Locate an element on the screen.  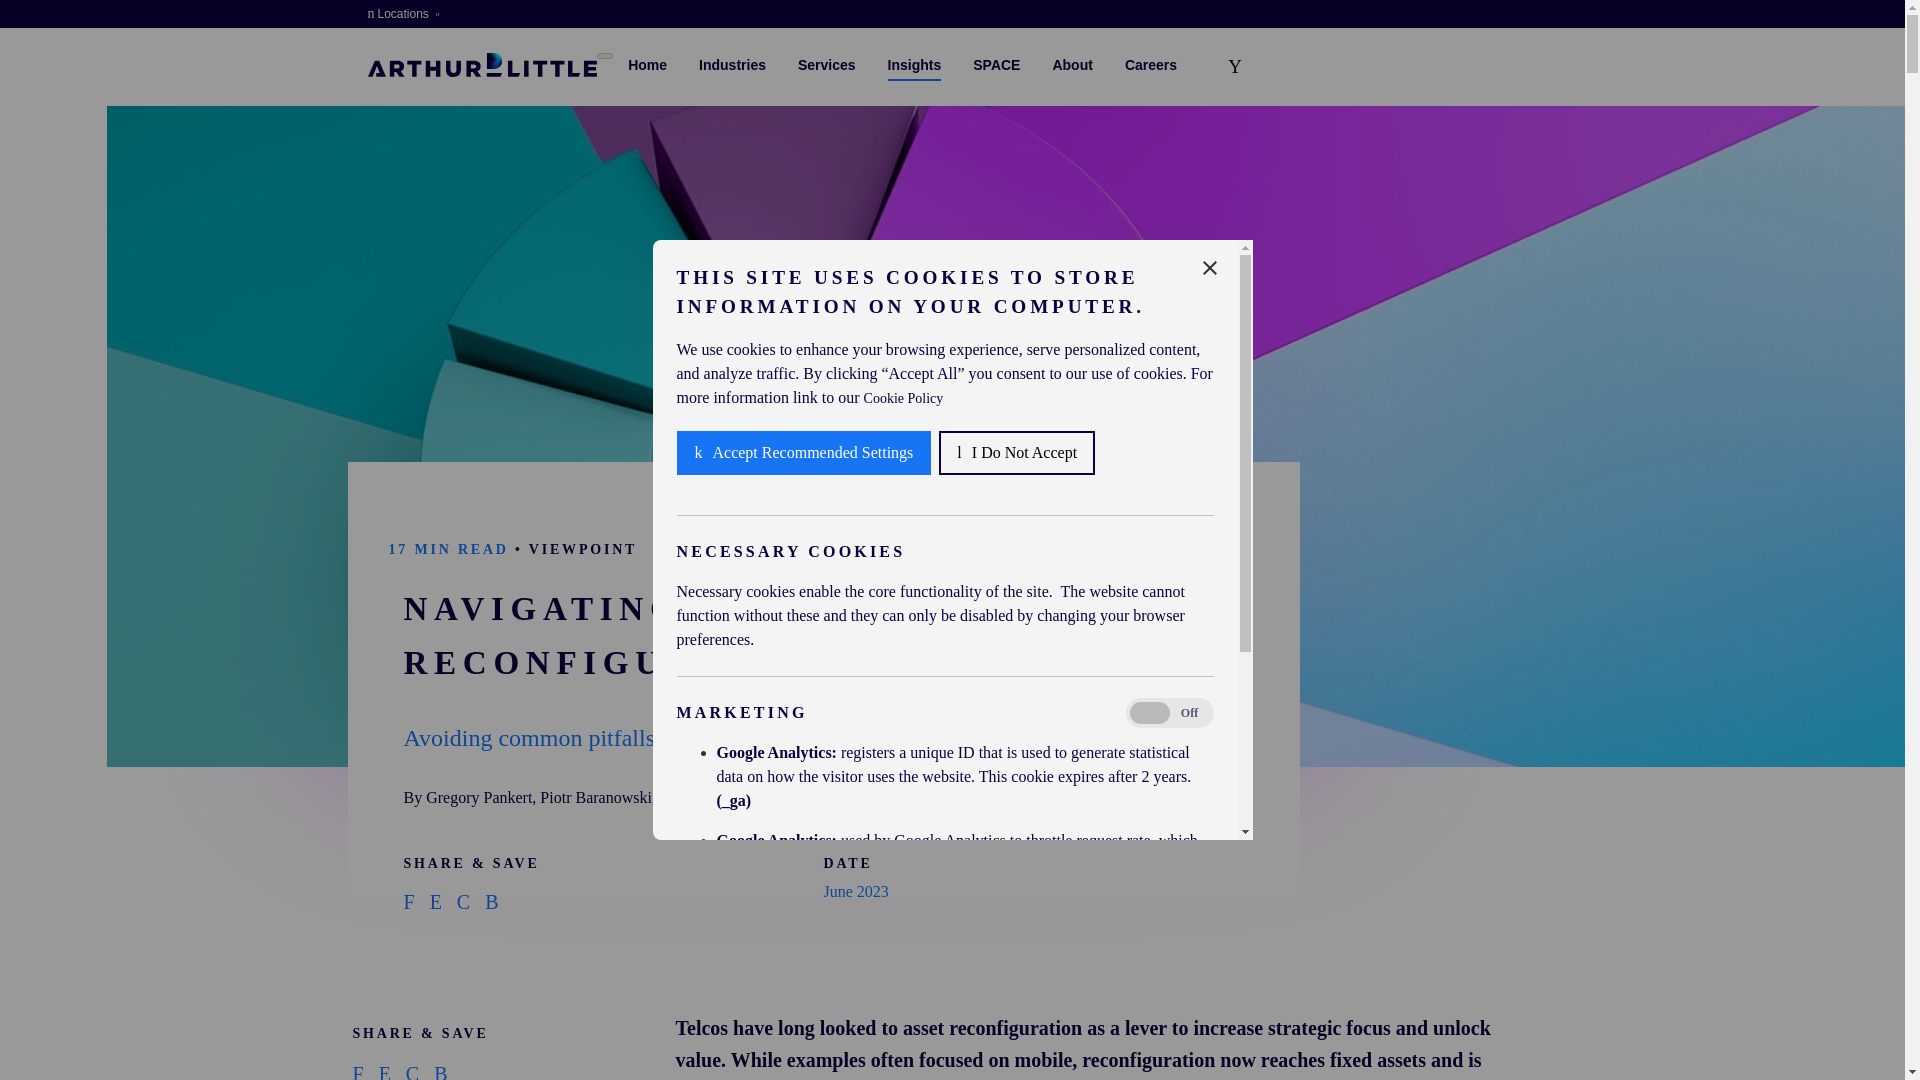
Home is located at coordinates (482, 64).